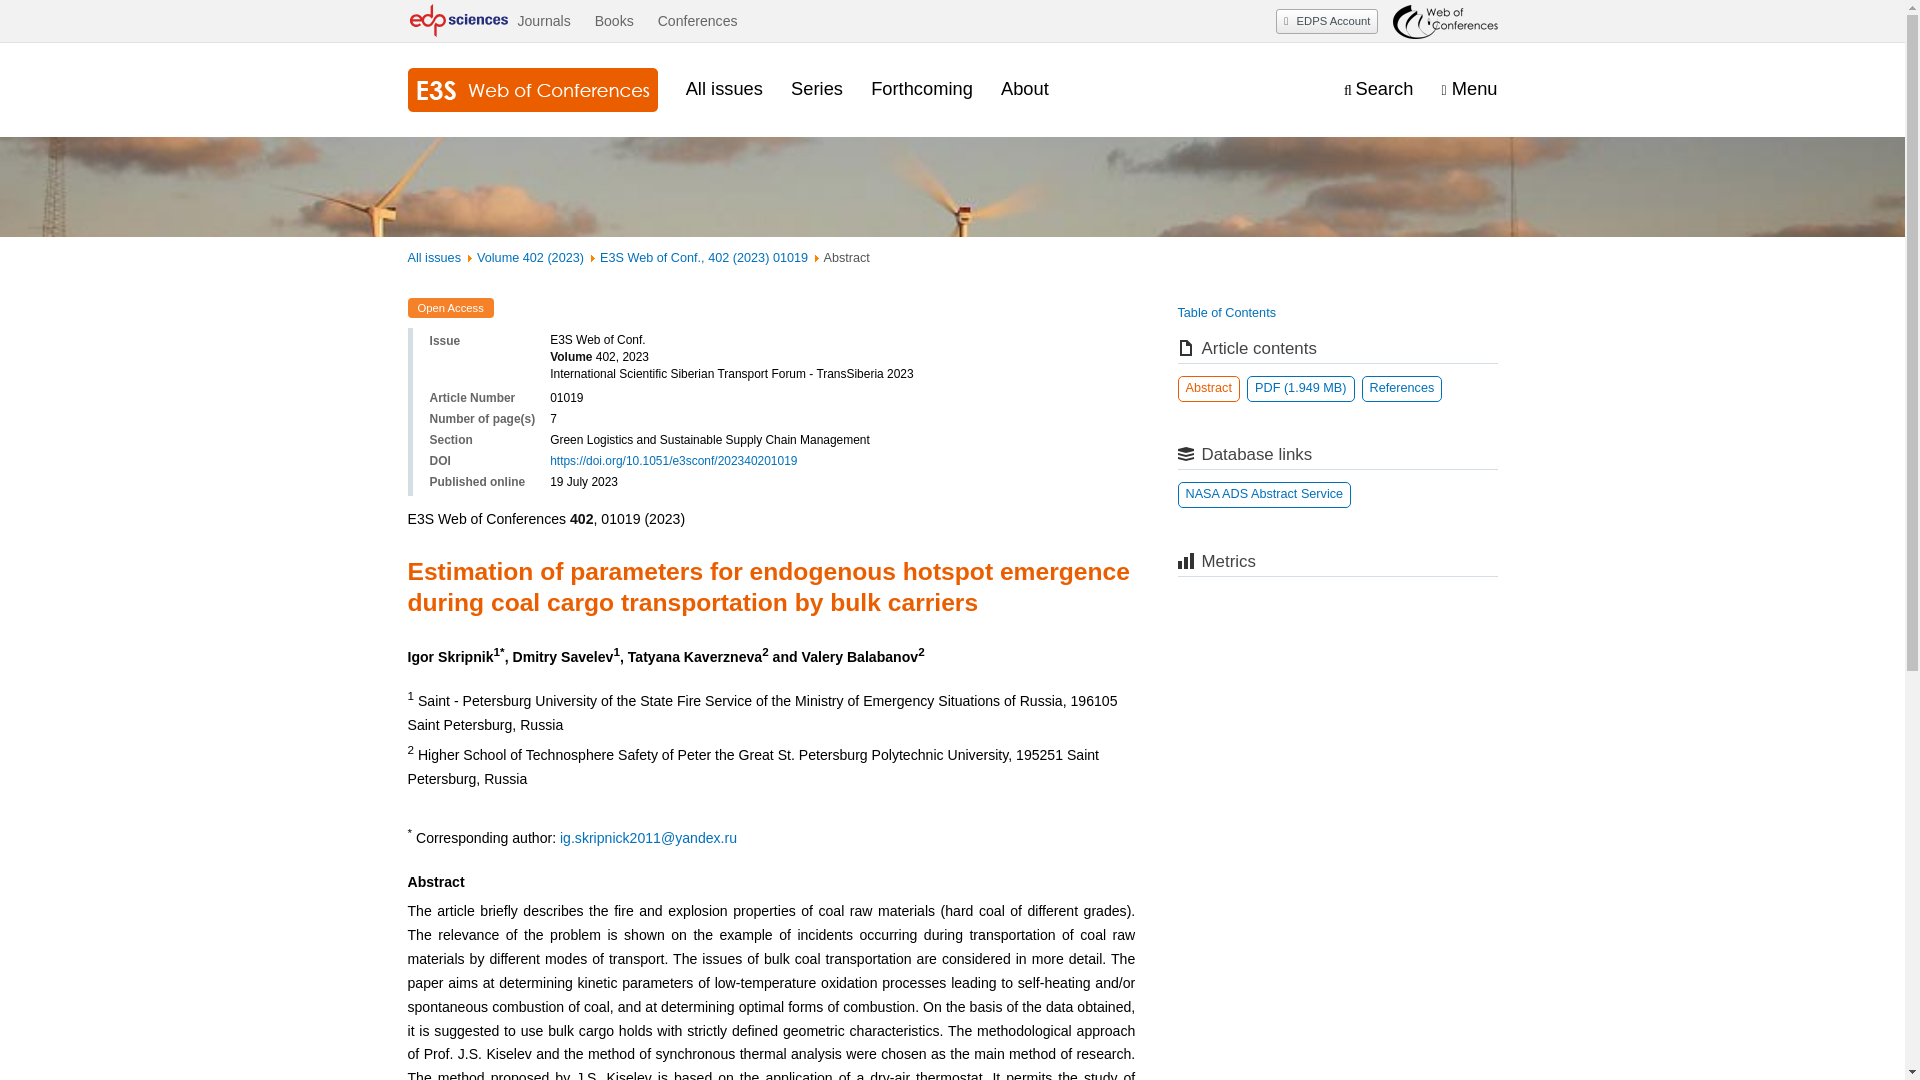 This screenshot has height=1080, width=1920. What do you see at coordinates (922, 88) in the screenshot?
I see `Forthcoming` at bounding box center [922, 88].